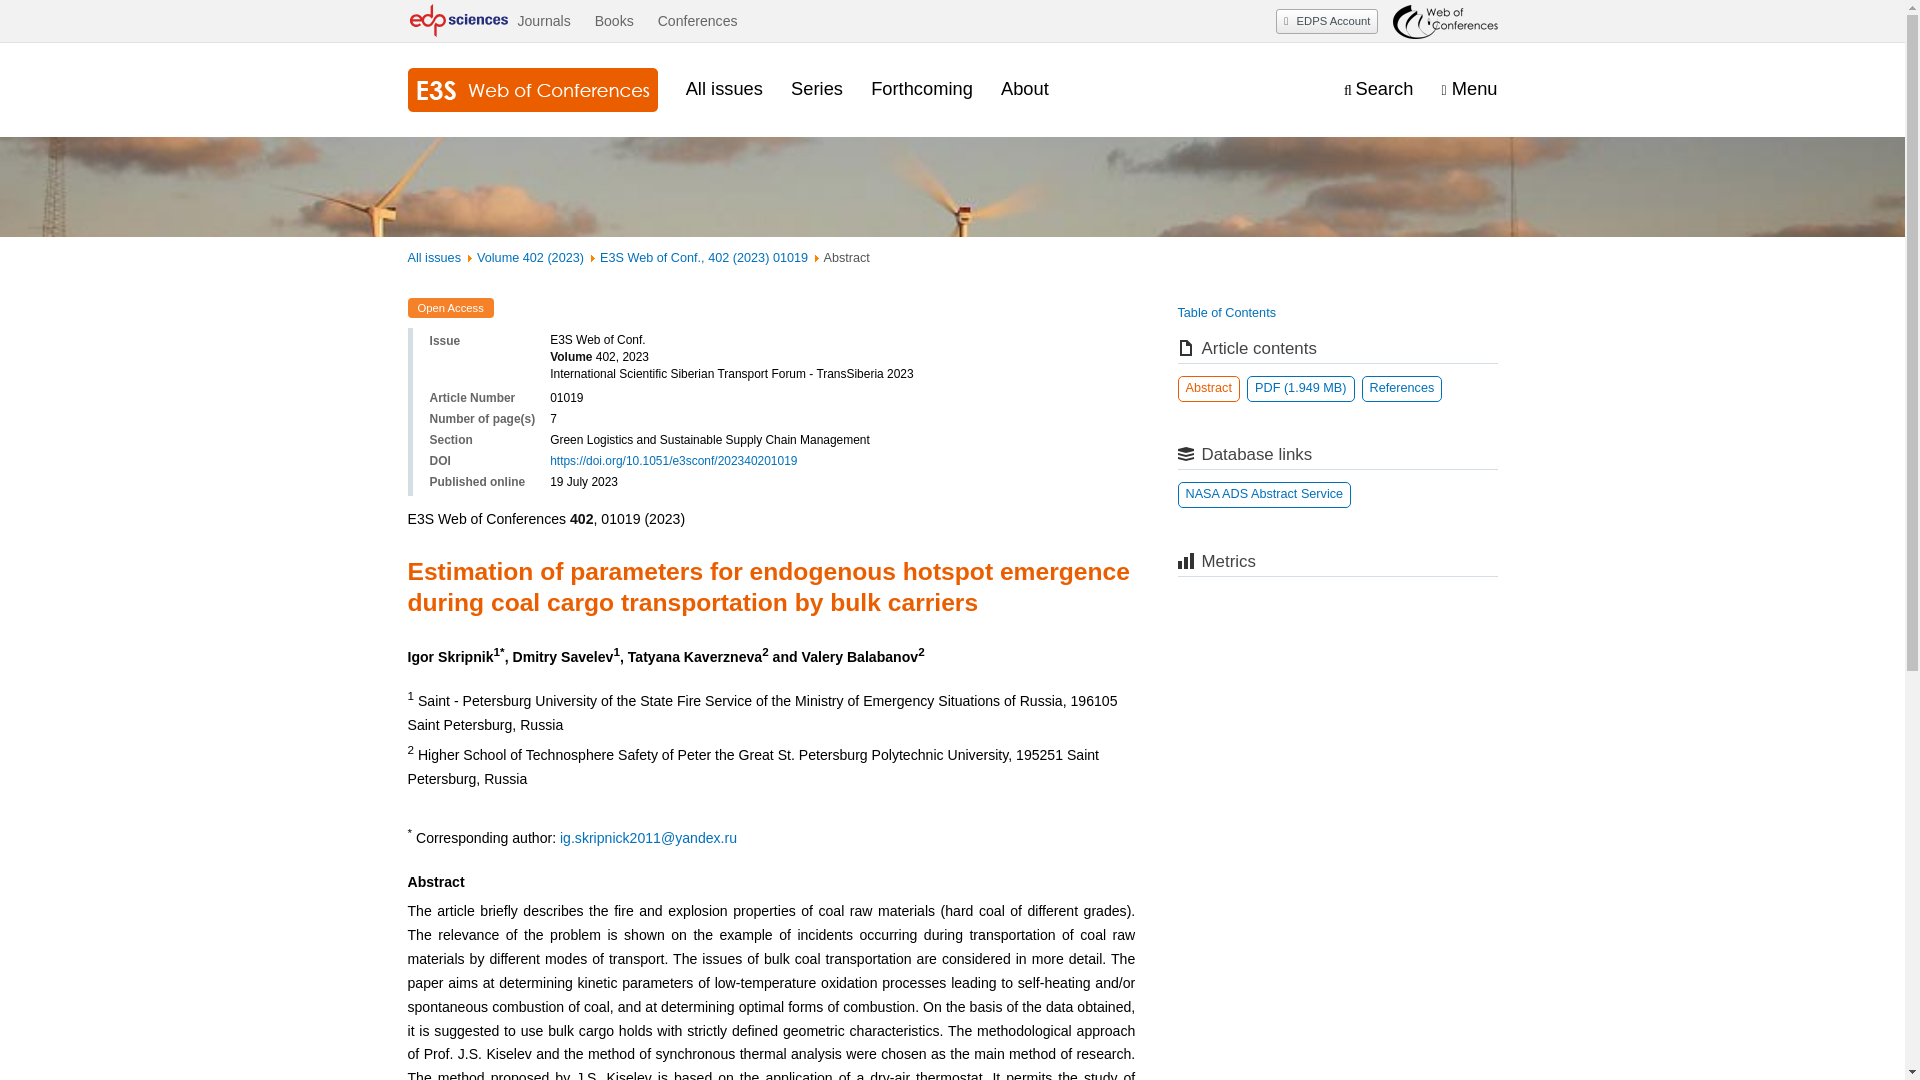 This screenshot has height=1080, width=1920. What do you see at coordinates (922, 88) in the screenshot?
I see `Forthcoming` at bounding box center [922, 88].